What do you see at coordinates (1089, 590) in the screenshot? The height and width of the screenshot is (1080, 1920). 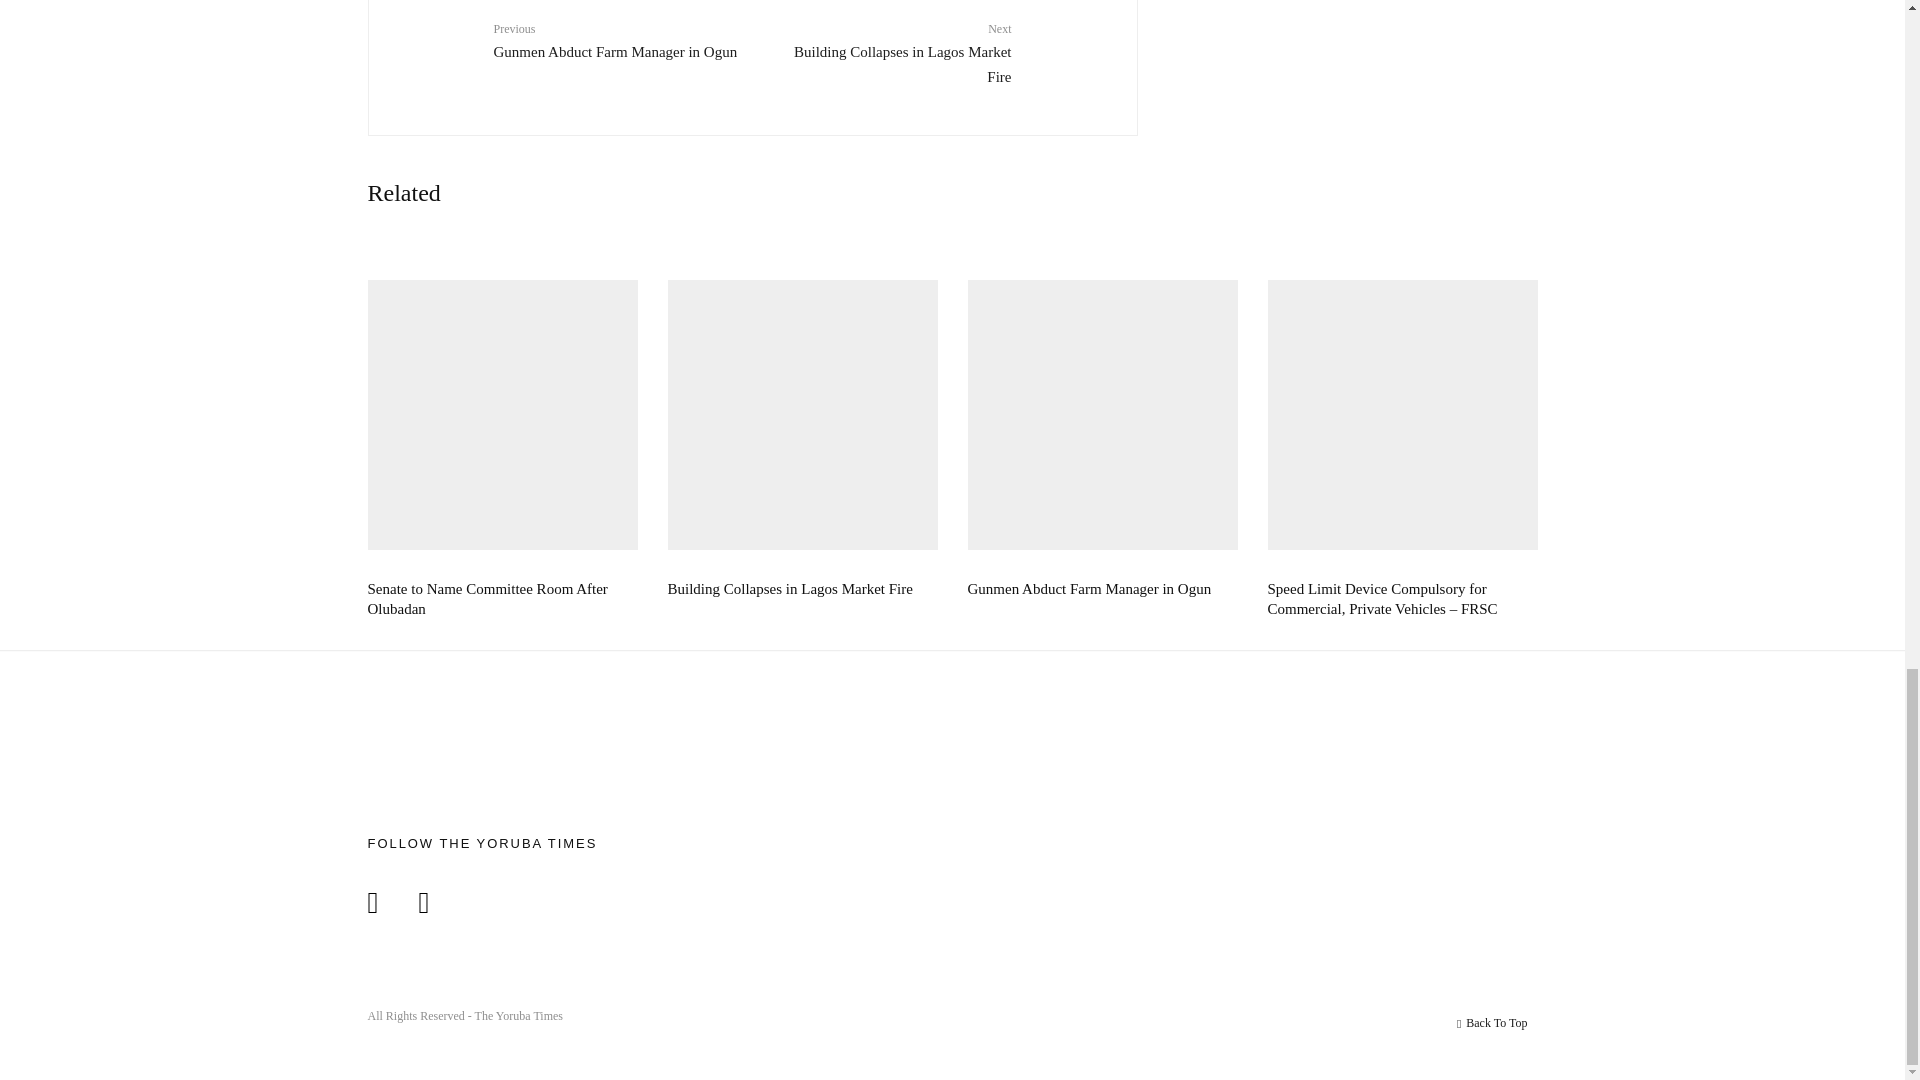 I see `Gunmen Abduct Farm Manager in Ogun` at bounding box center [1089, 590].